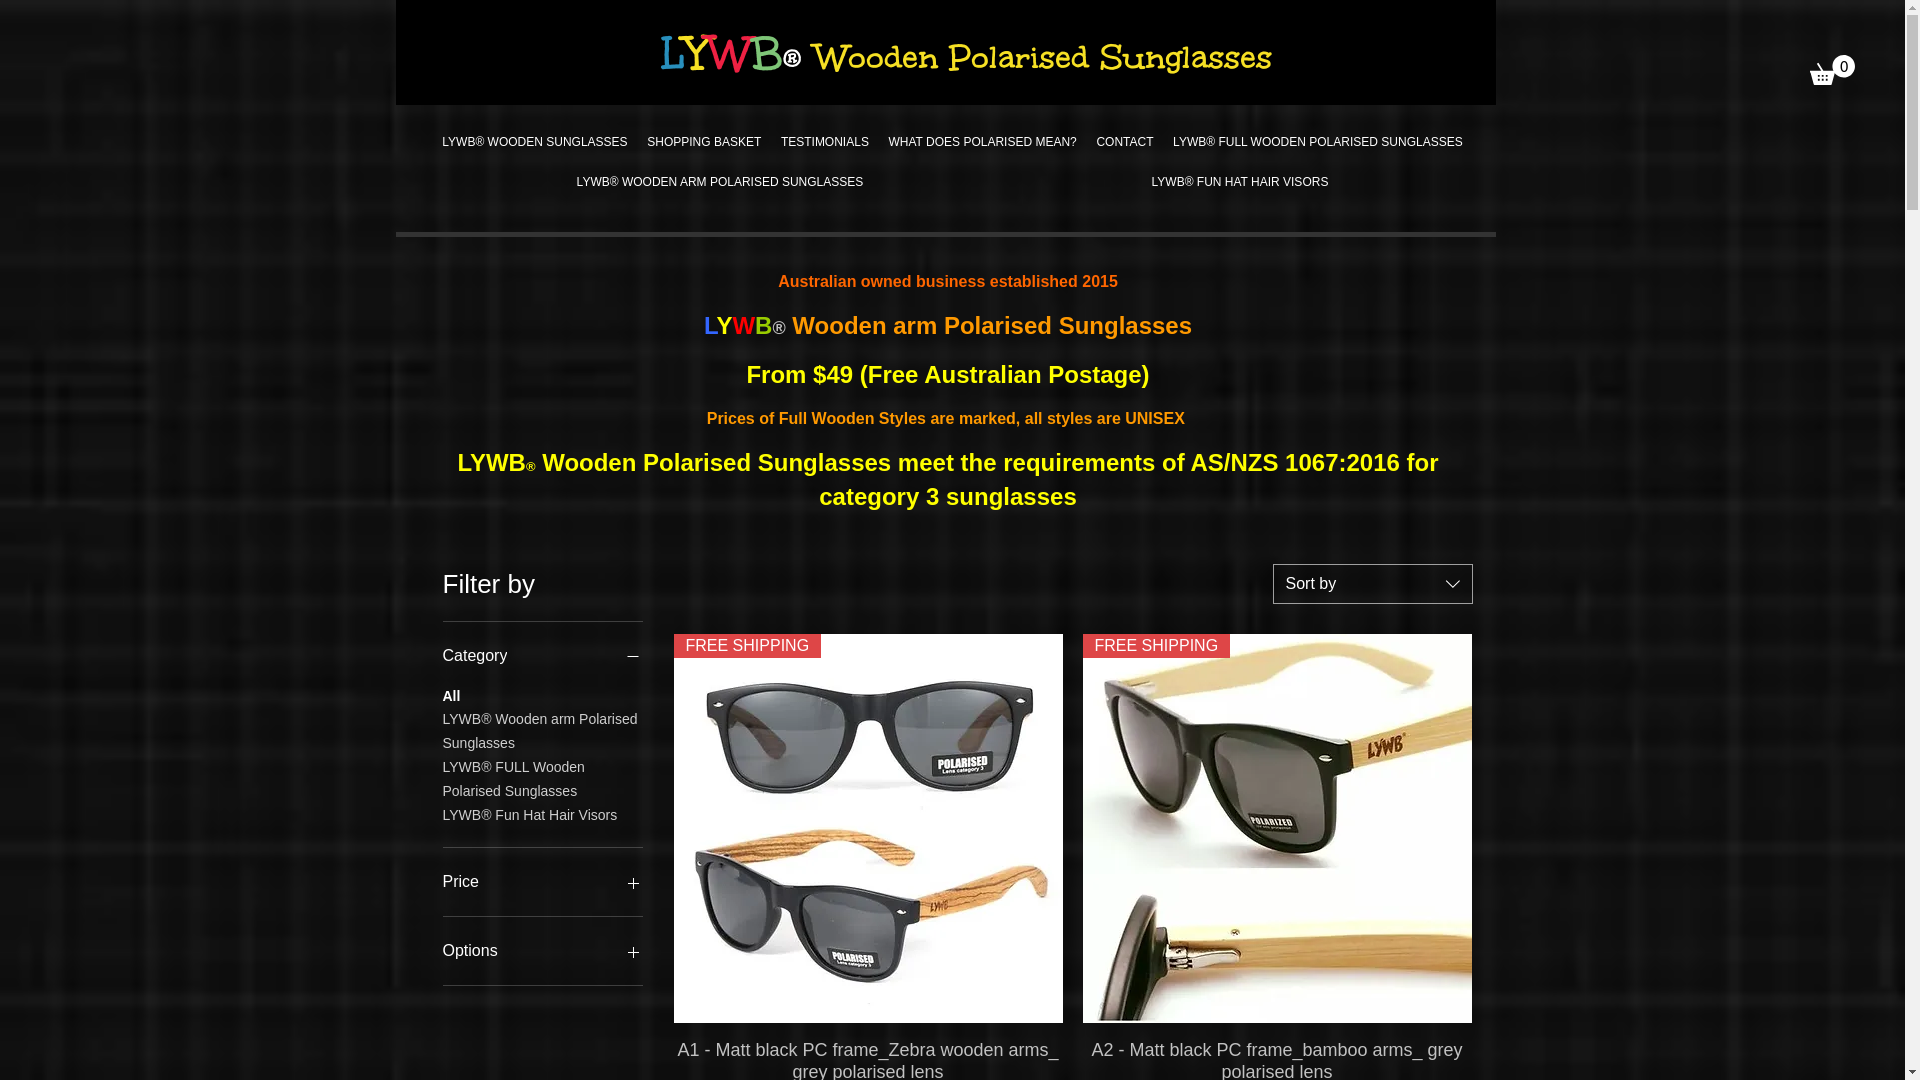  Describe the element at coordinates (1372, 584) in the screenshot. I see `Sort by` at that location.